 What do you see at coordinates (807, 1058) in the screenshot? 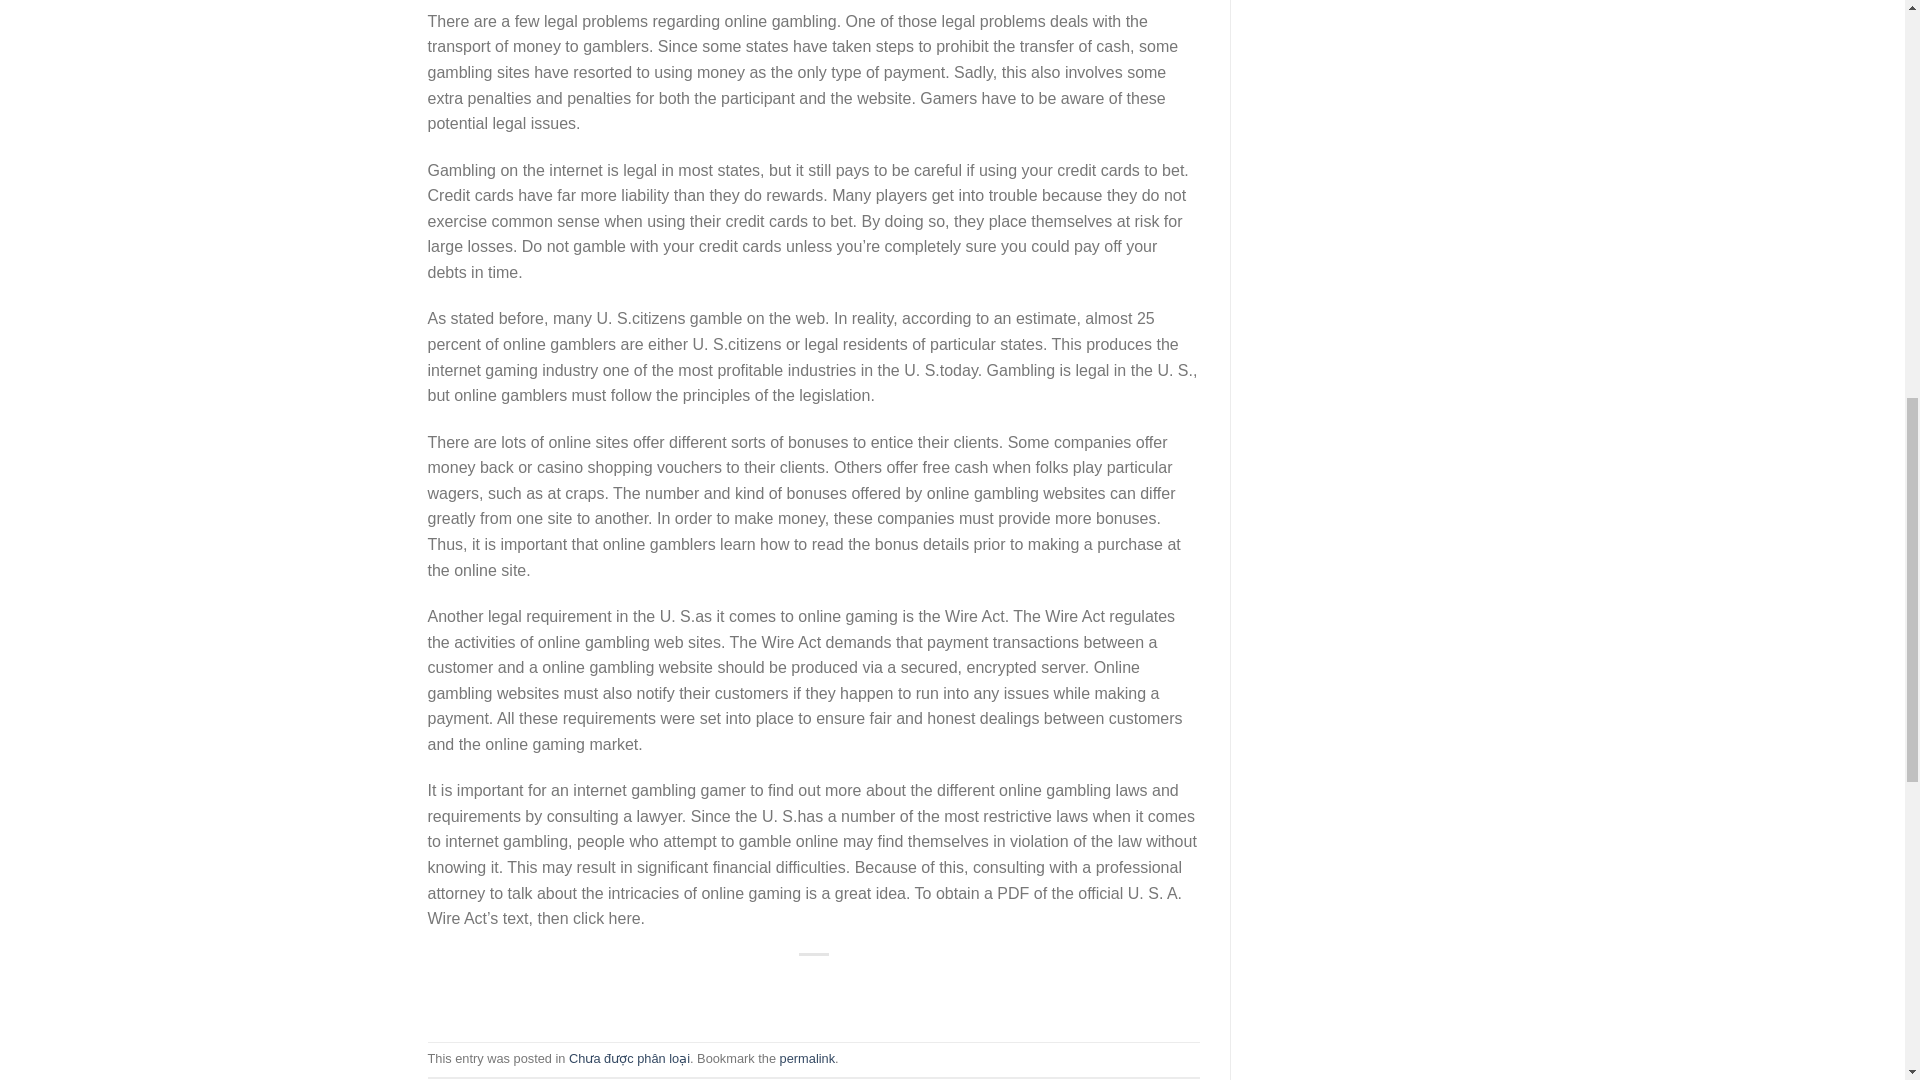
I see `permalink` at bounding box center [807, 1058].